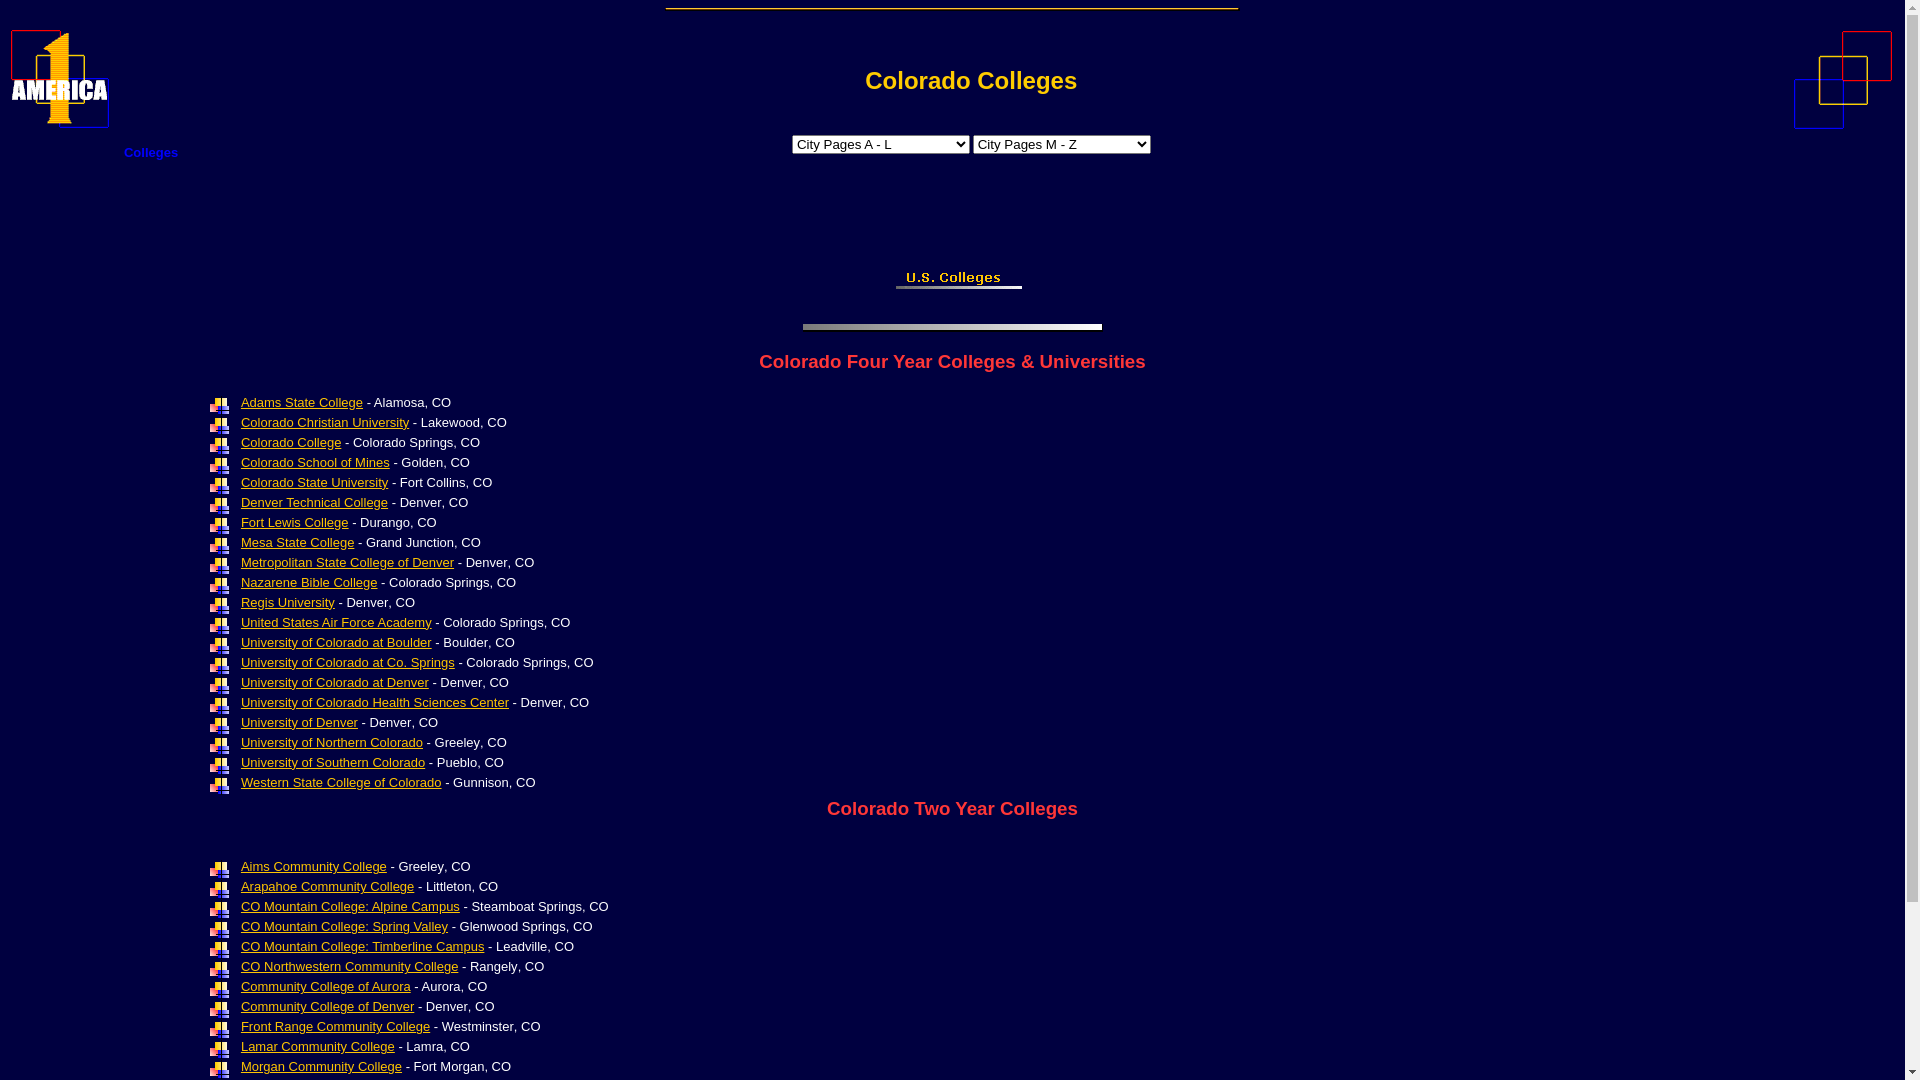  What do you see at coordinates (302, 402) in the screenshot?
I see `Adams State College` at bounding box center [302, 402].